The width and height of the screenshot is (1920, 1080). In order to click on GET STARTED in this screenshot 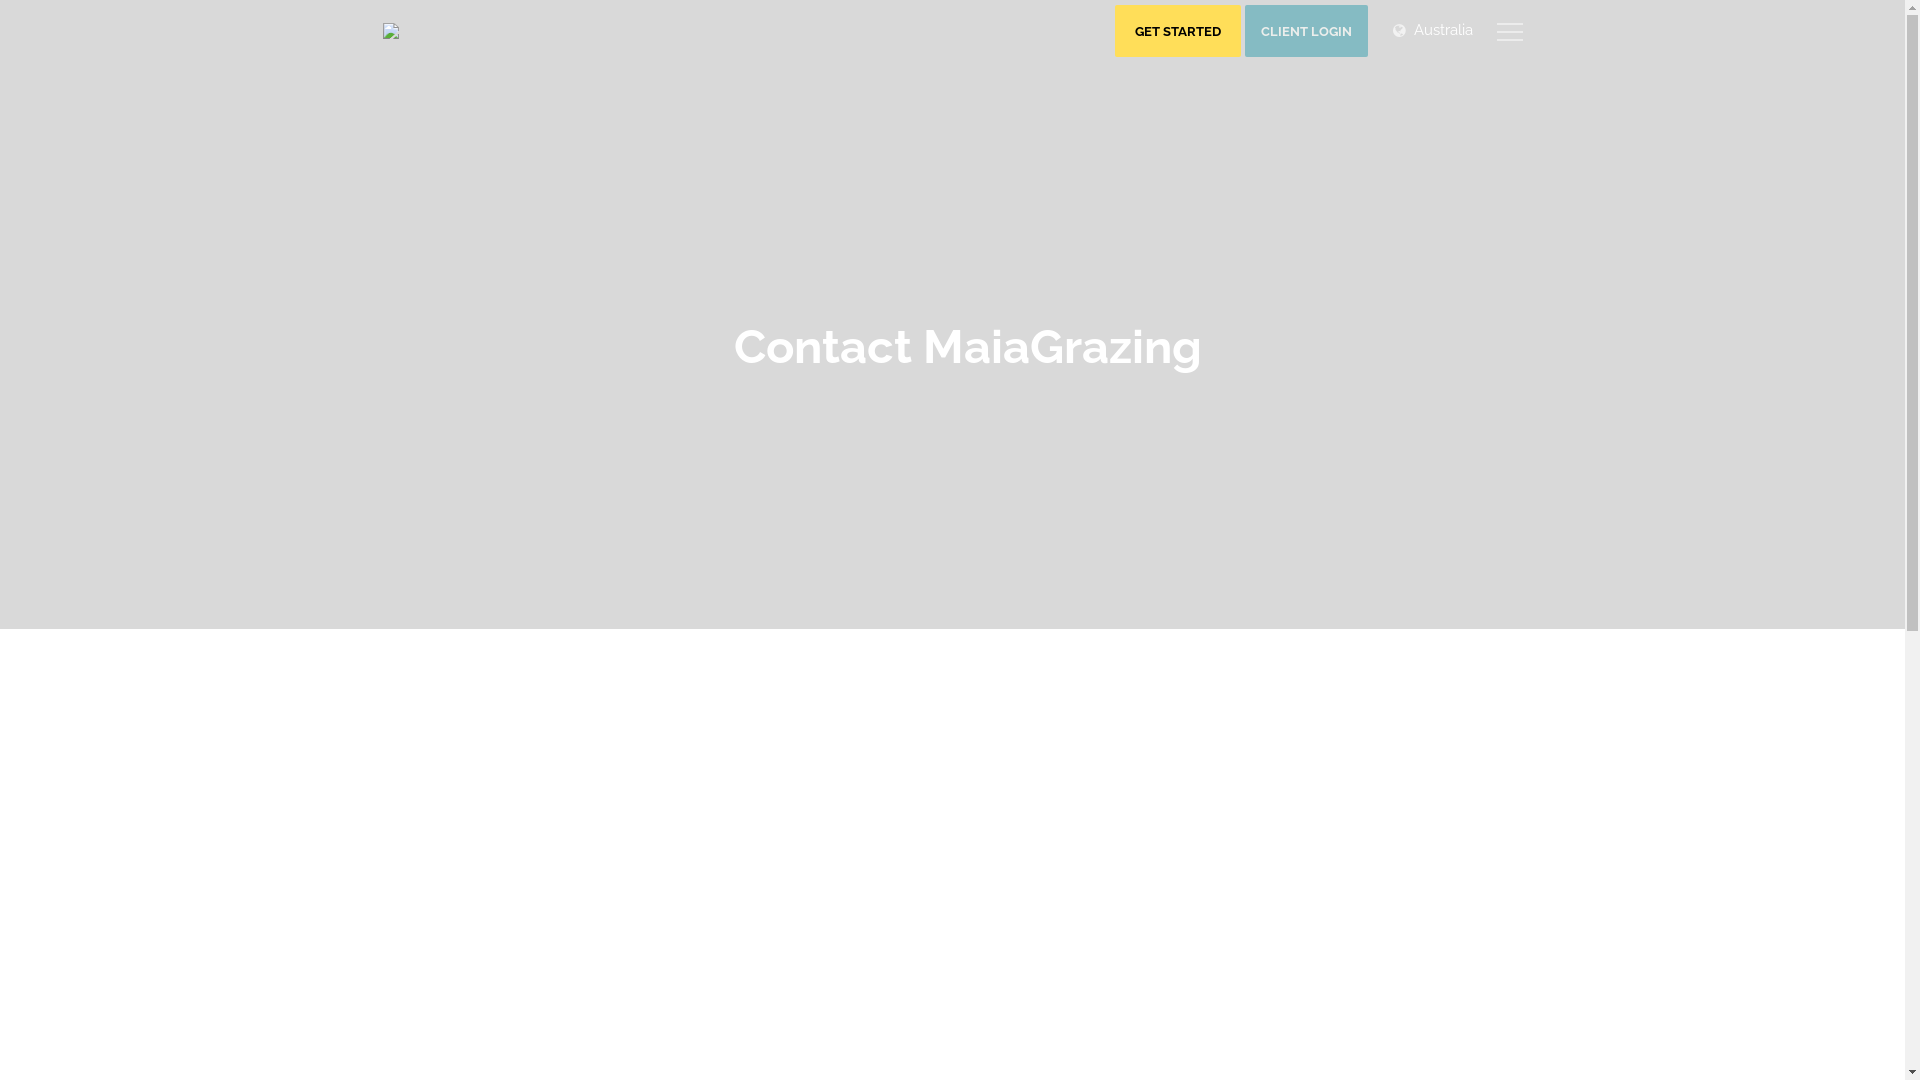, I will do `click(1177, 31)`.